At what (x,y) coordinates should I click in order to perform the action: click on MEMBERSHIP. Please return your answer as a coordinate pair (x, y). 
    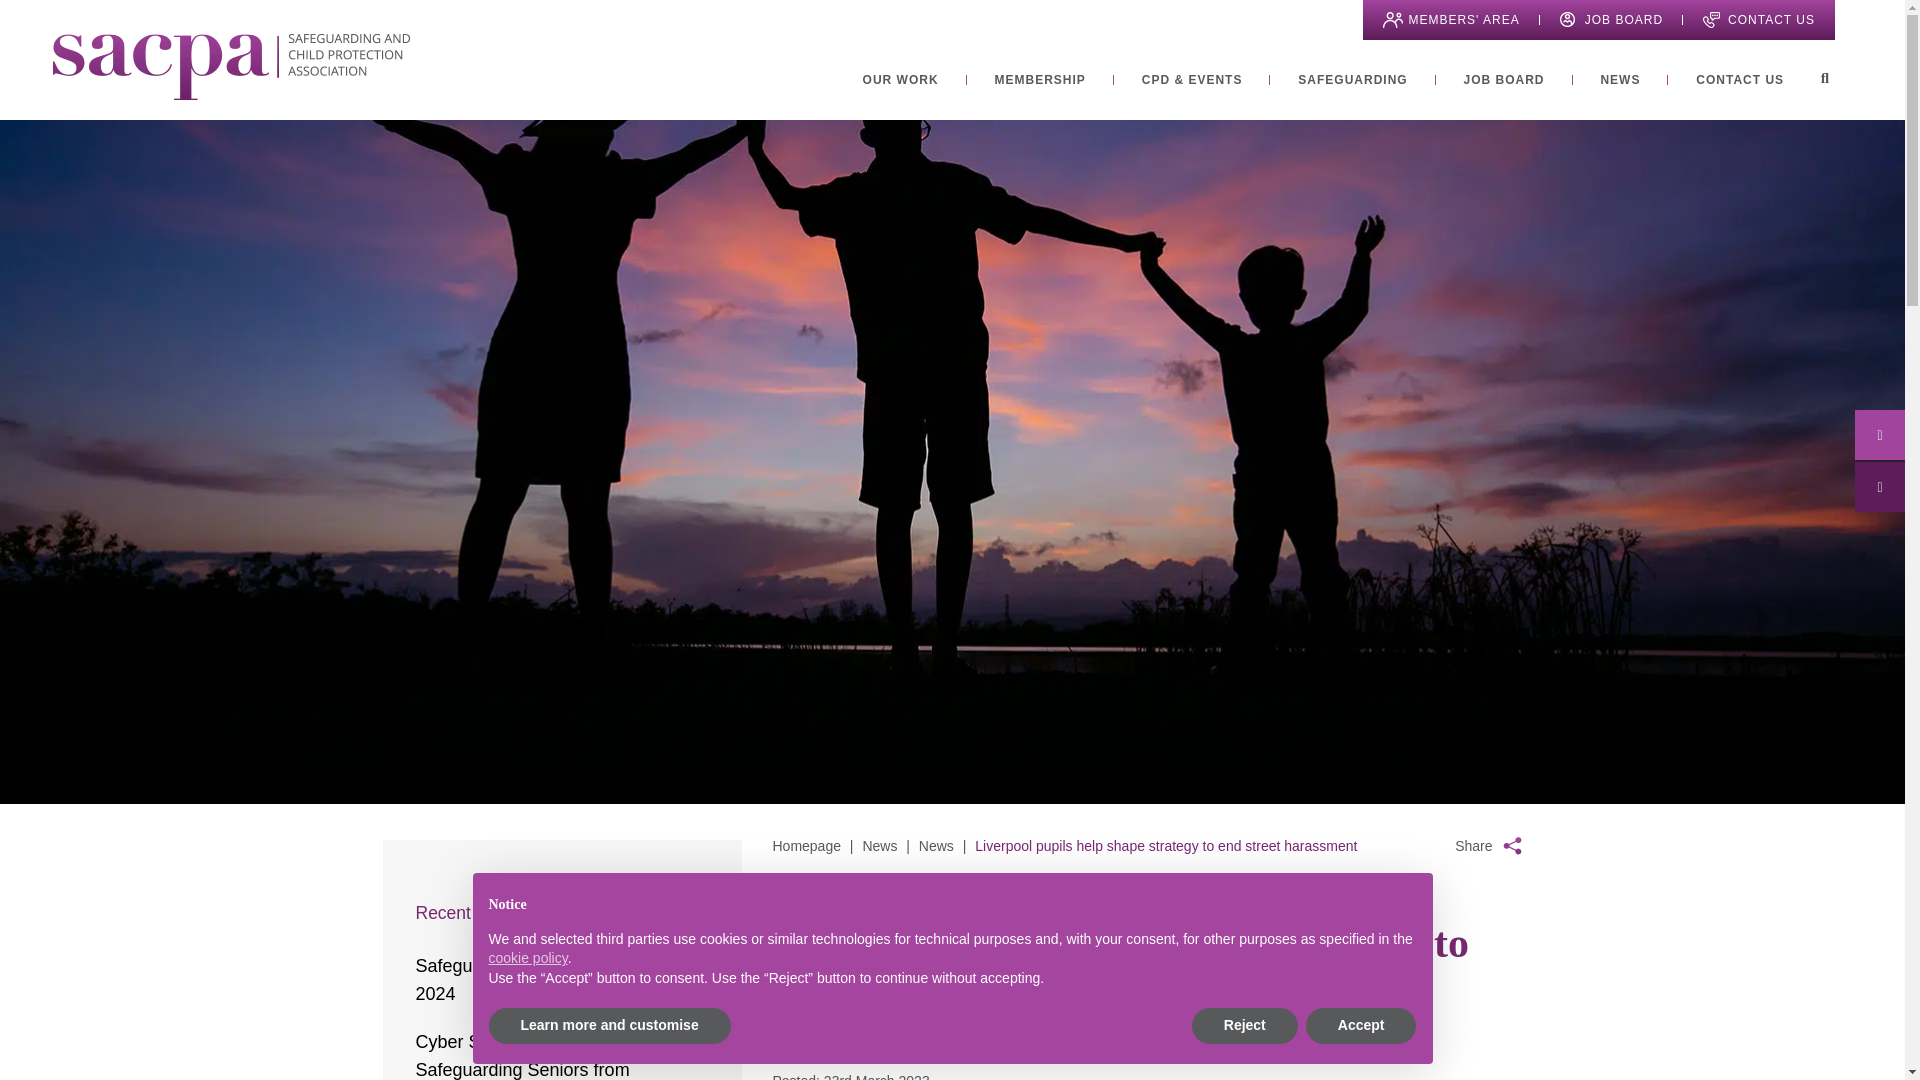
    Looking at the image, I should click on (1039, 80).